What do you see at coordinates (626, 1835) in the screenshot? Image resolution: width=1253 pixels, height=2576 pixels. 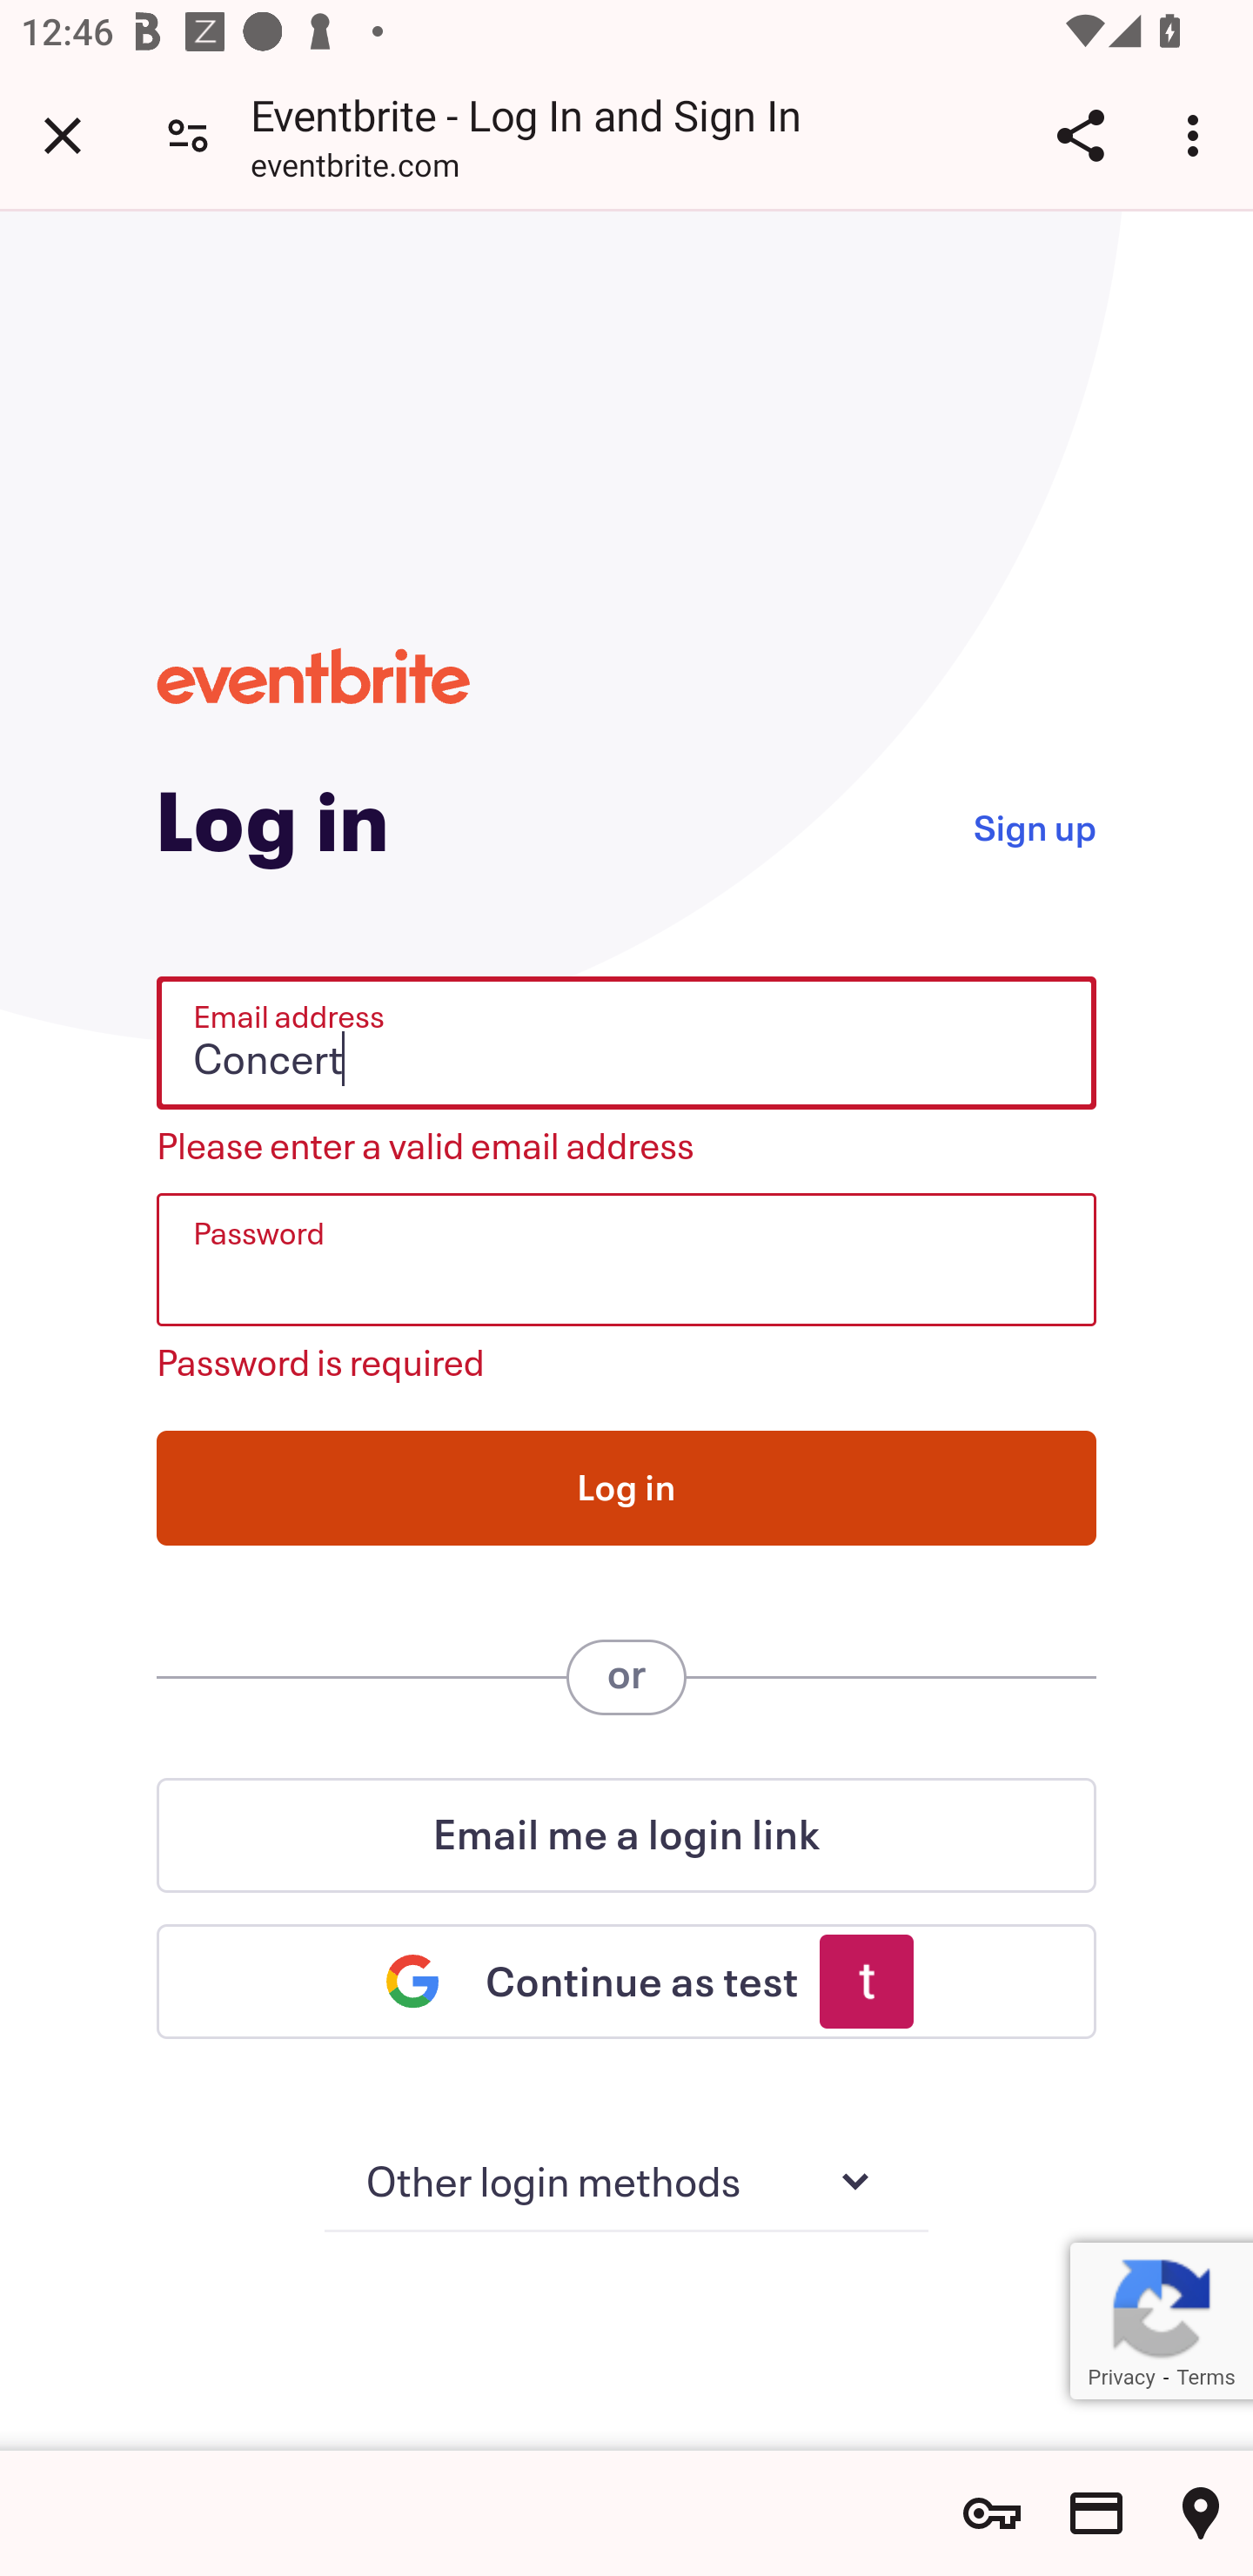 I see `Email me a login link` at bounding box center [626, 1835].